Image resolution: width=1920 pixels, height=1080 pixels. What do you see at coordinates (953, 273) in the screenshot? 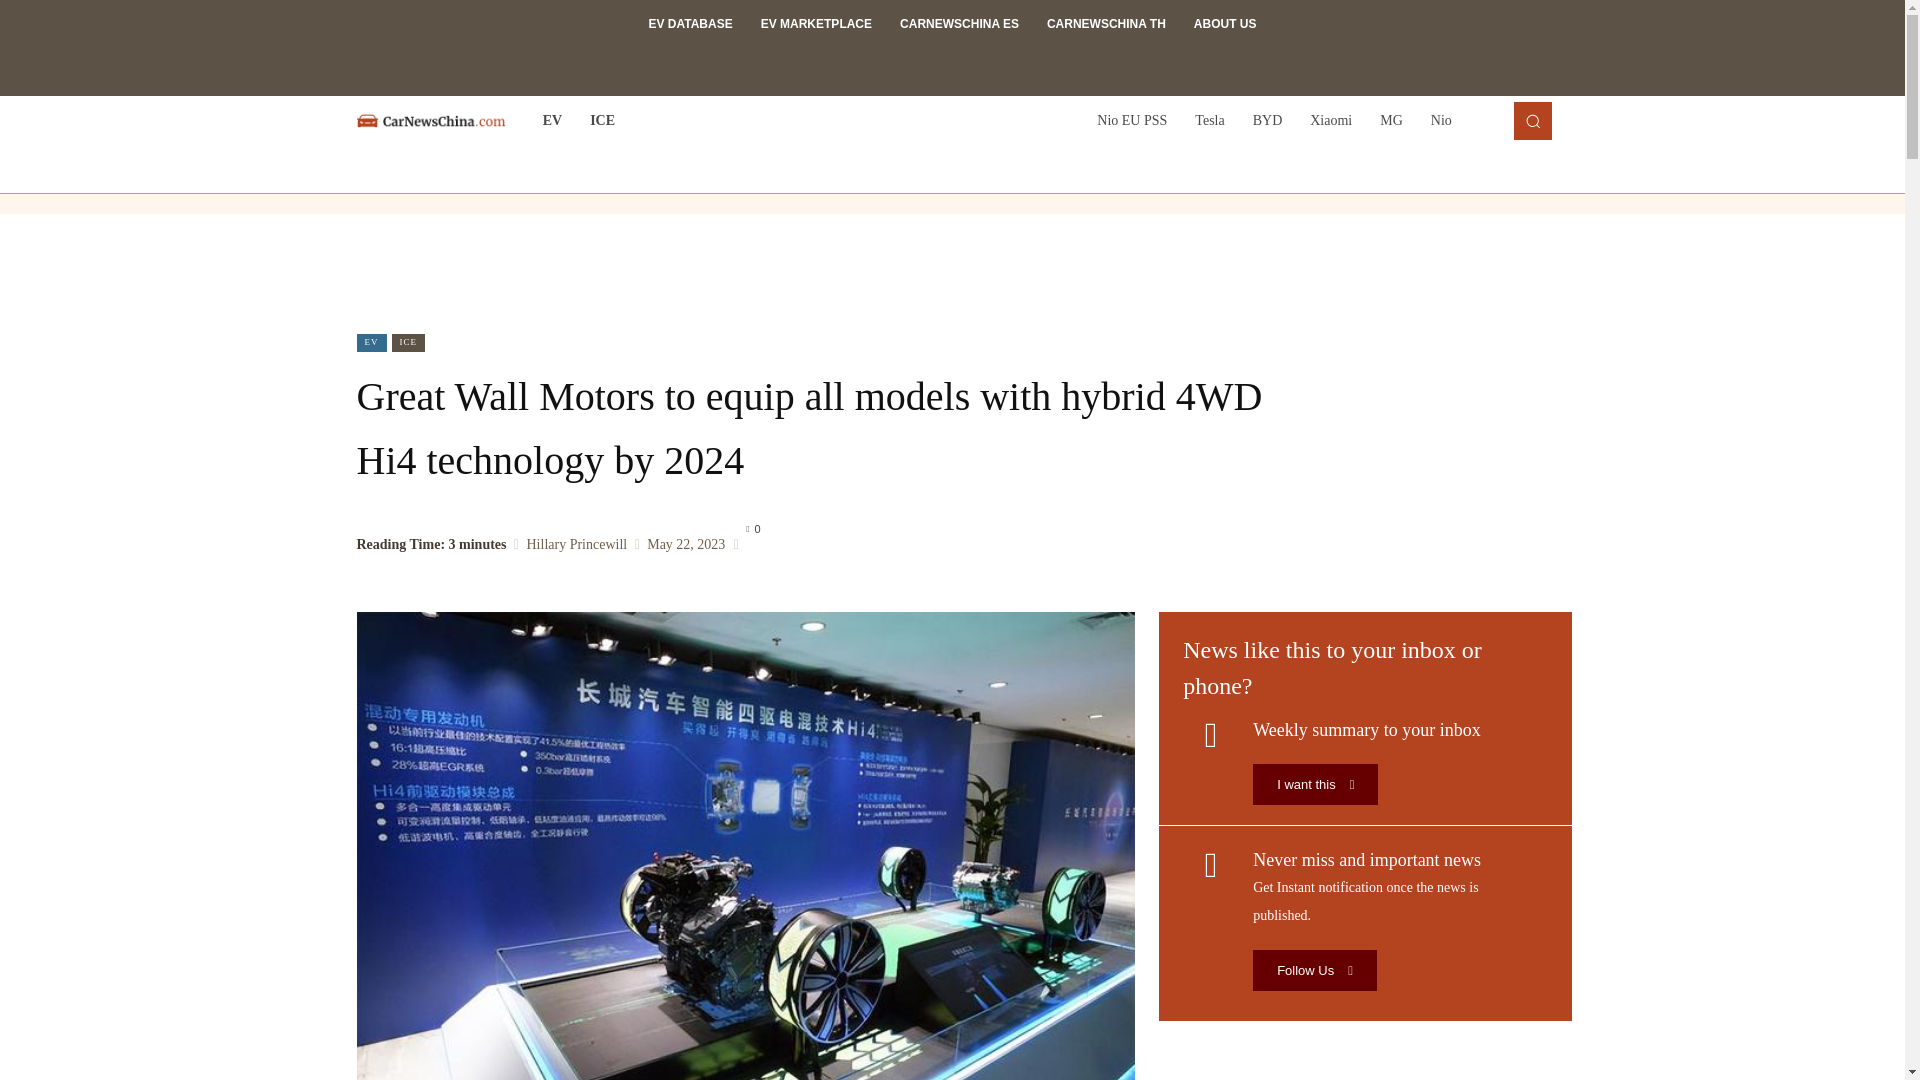
I see `Advertisement` at bounding box center [953, 273].